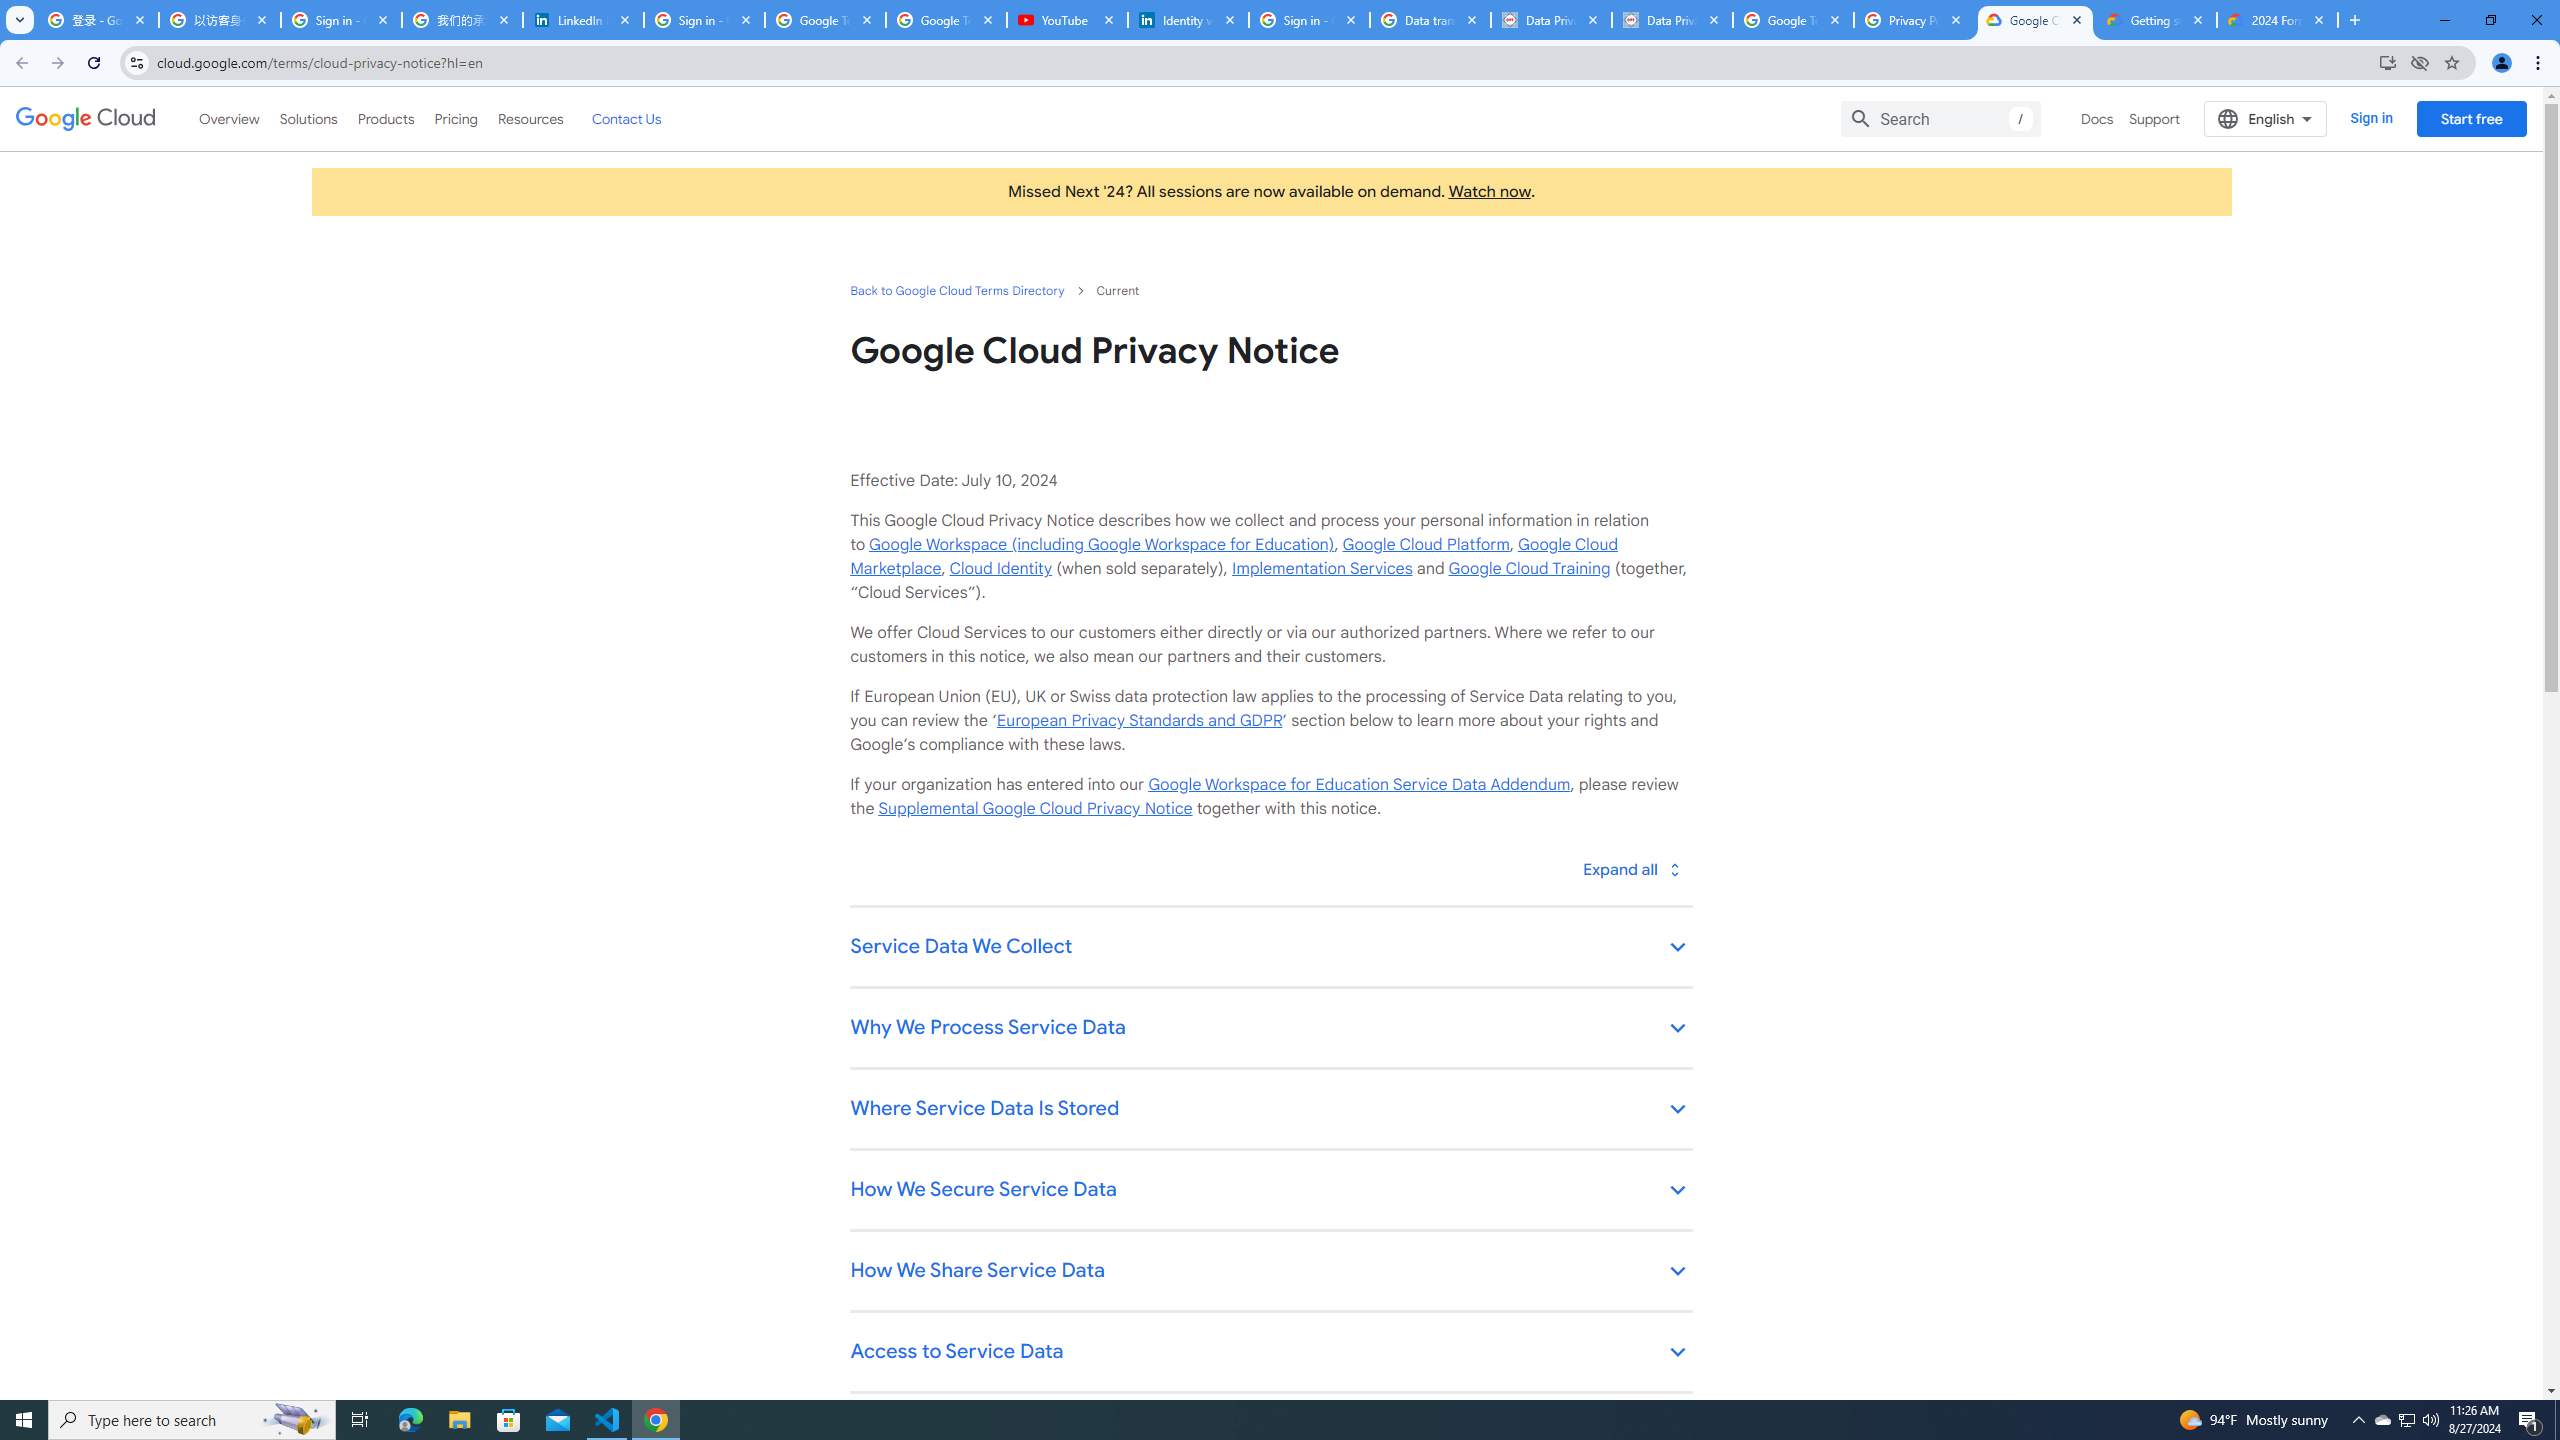  Describe the element at coordinates (1270, 1110) in the screenshot. I see `Where Service Data Is Stored keyboard_arrow_down` at that location.